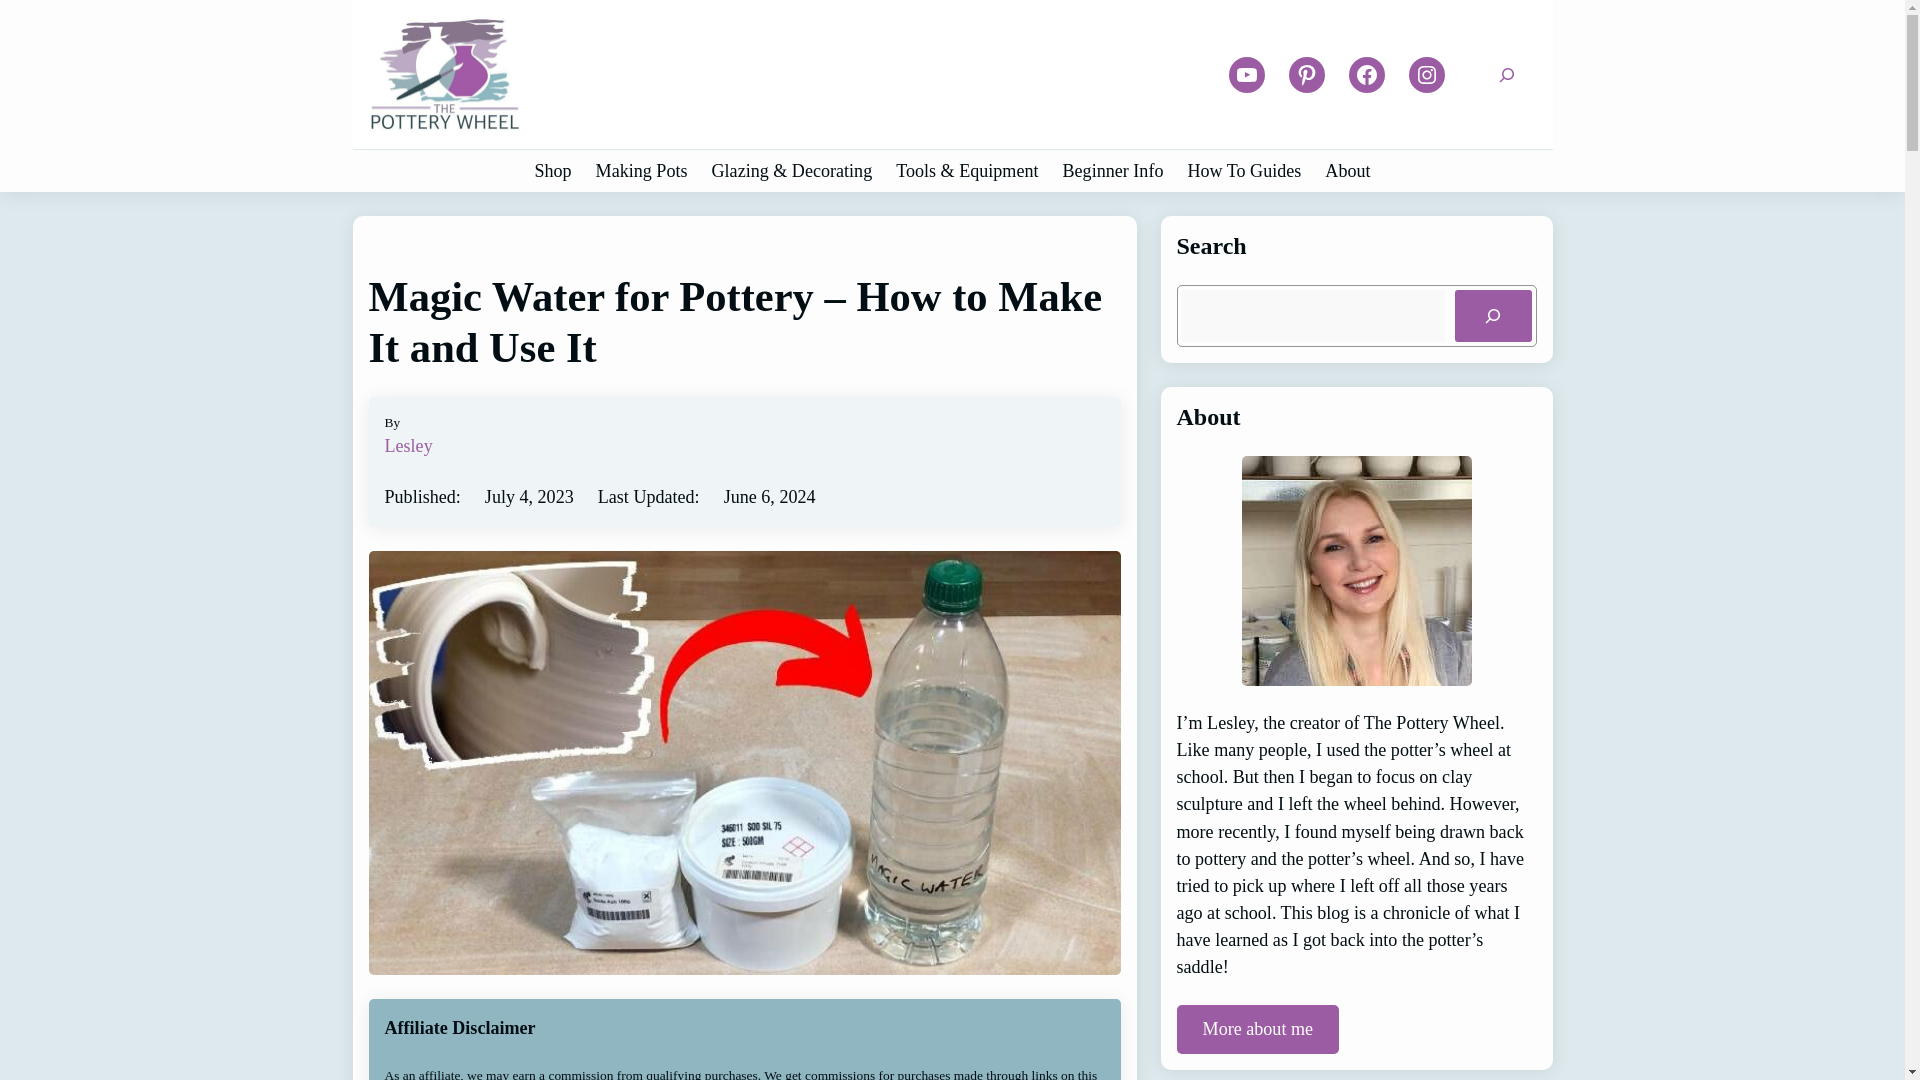 The height and width of the screenshot is (1080, 1920). What do you see at coordinates (1366, 74) in the screenshot?
I see `Facebook` at bounding box center [1366, 74].